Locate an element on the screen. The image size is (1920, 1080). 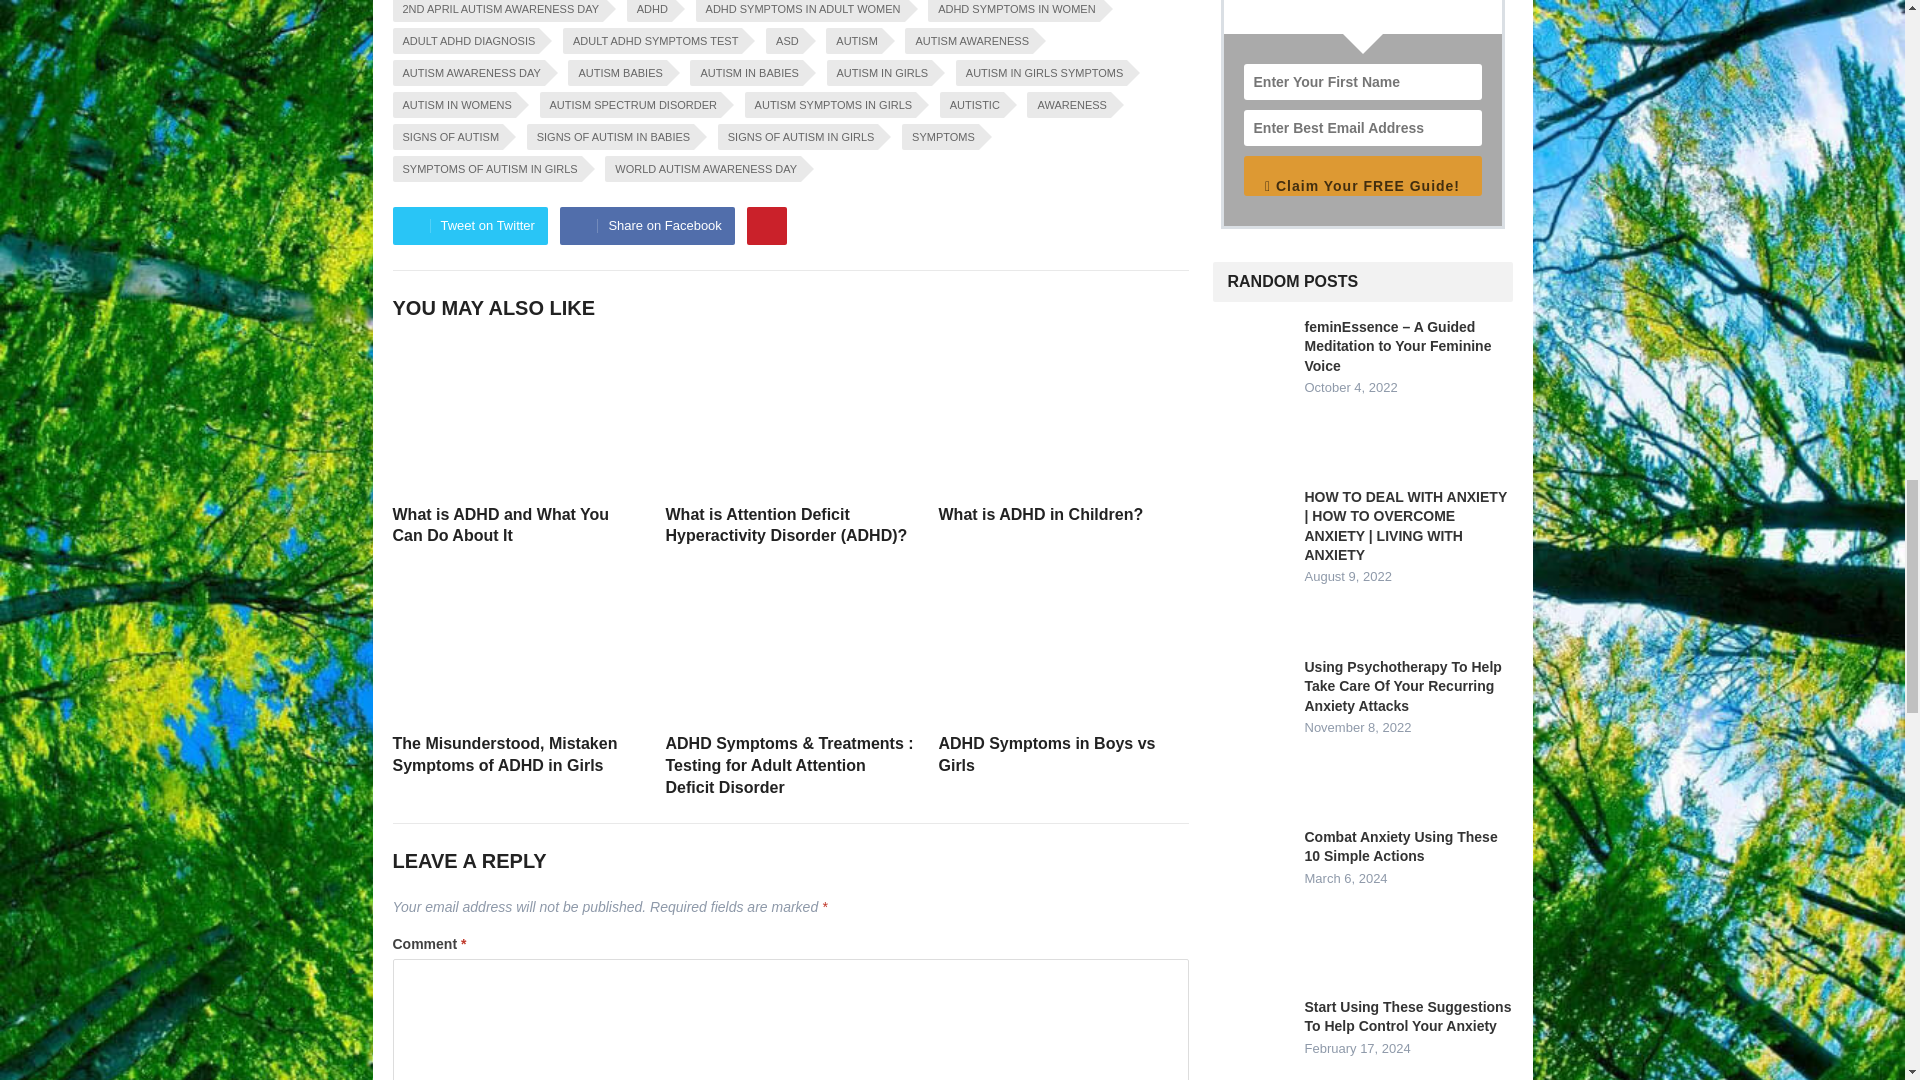
ADHD SYMPTOMS IN WOMEN is located at coordinates (1012, 10).